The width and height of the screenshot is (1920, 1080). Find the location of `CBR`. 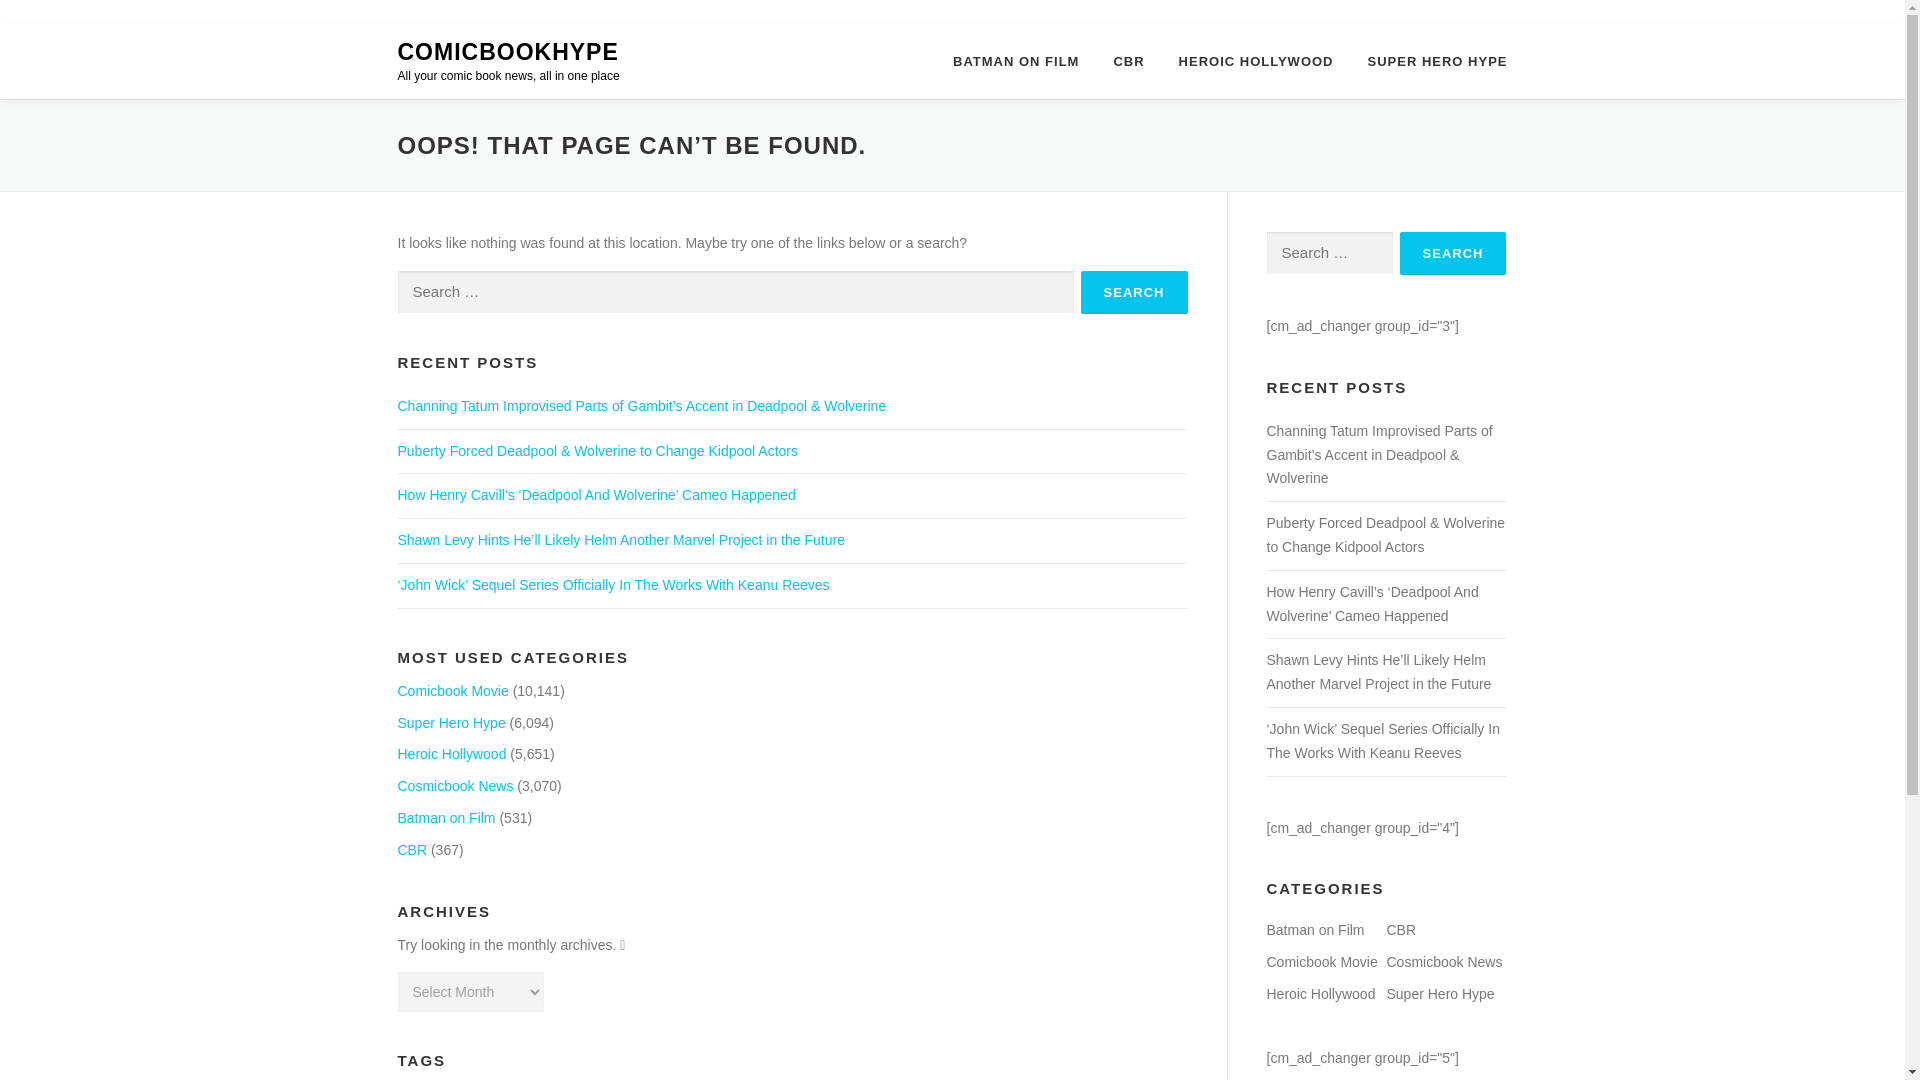

CBR is located at coordinates (412, 850).